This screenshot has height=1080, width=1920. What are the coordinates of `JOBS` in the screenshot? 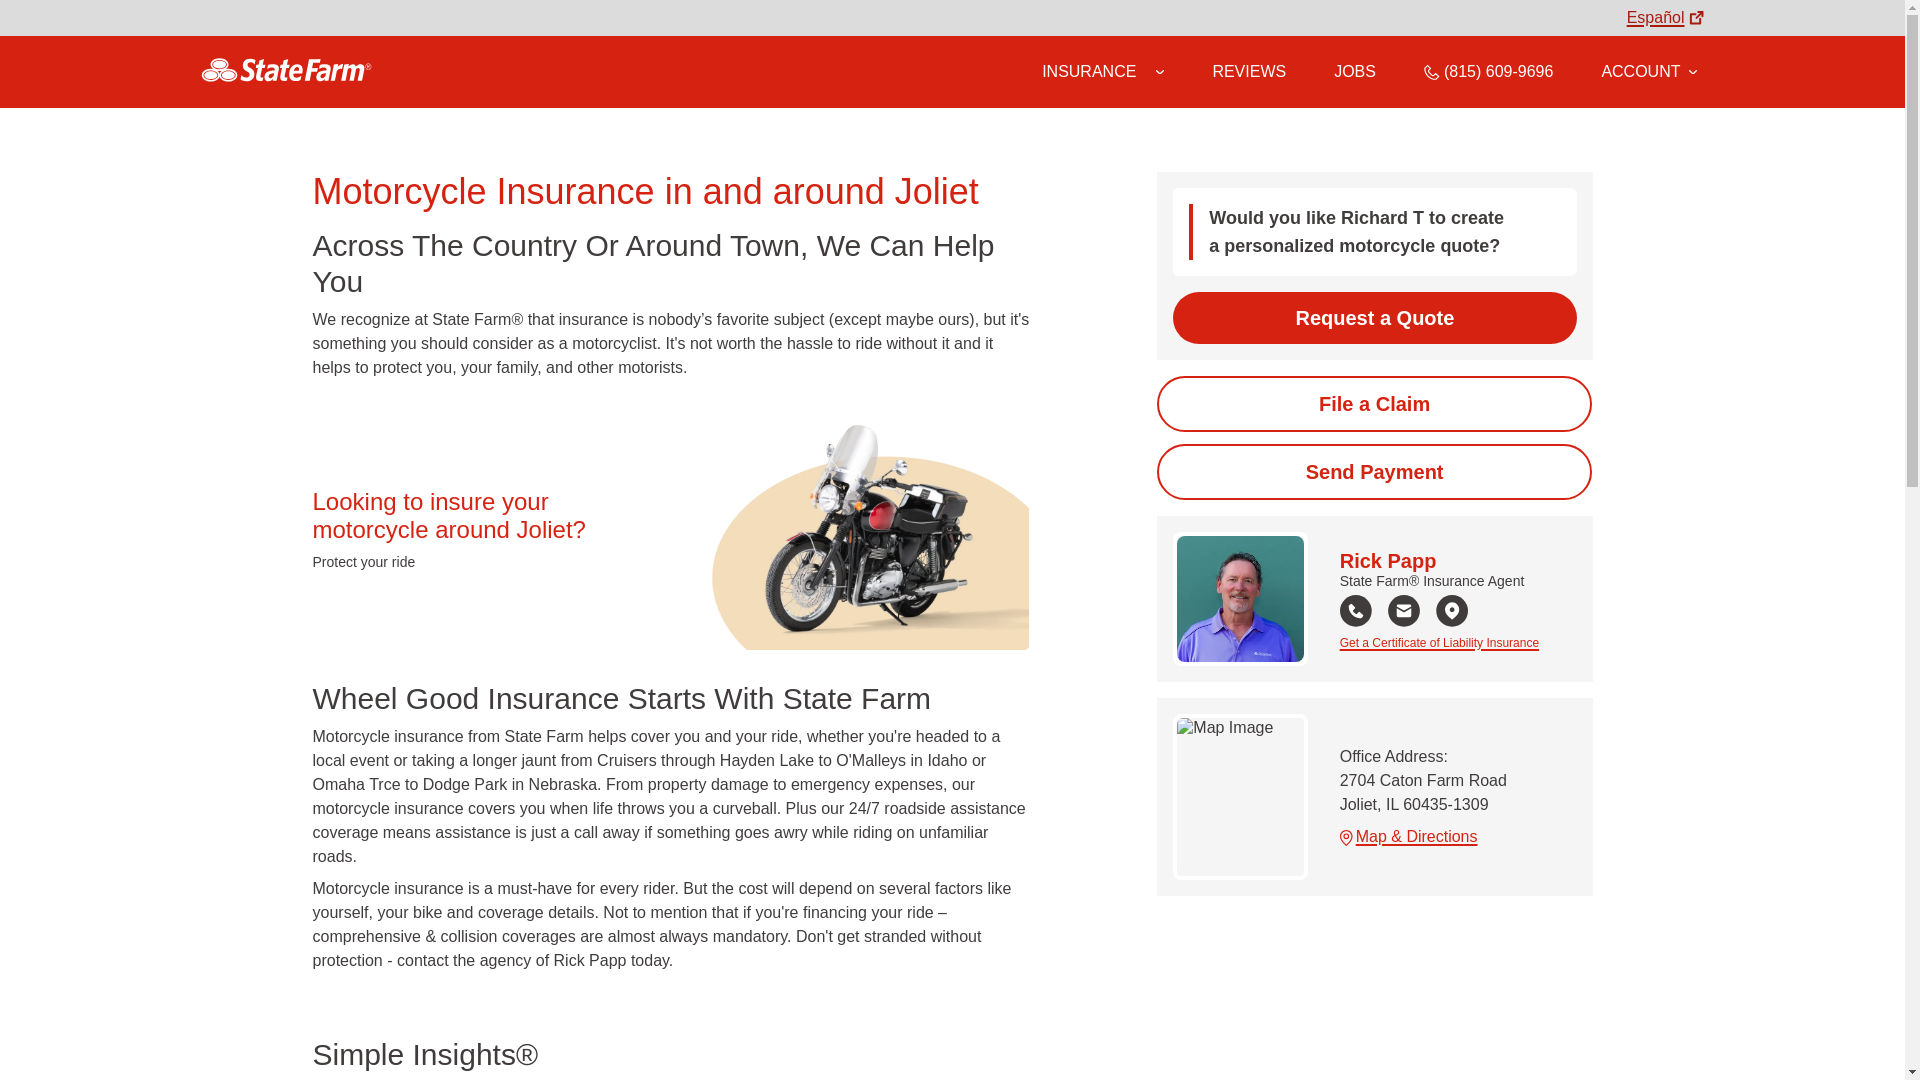 It's located at (1355, 71).